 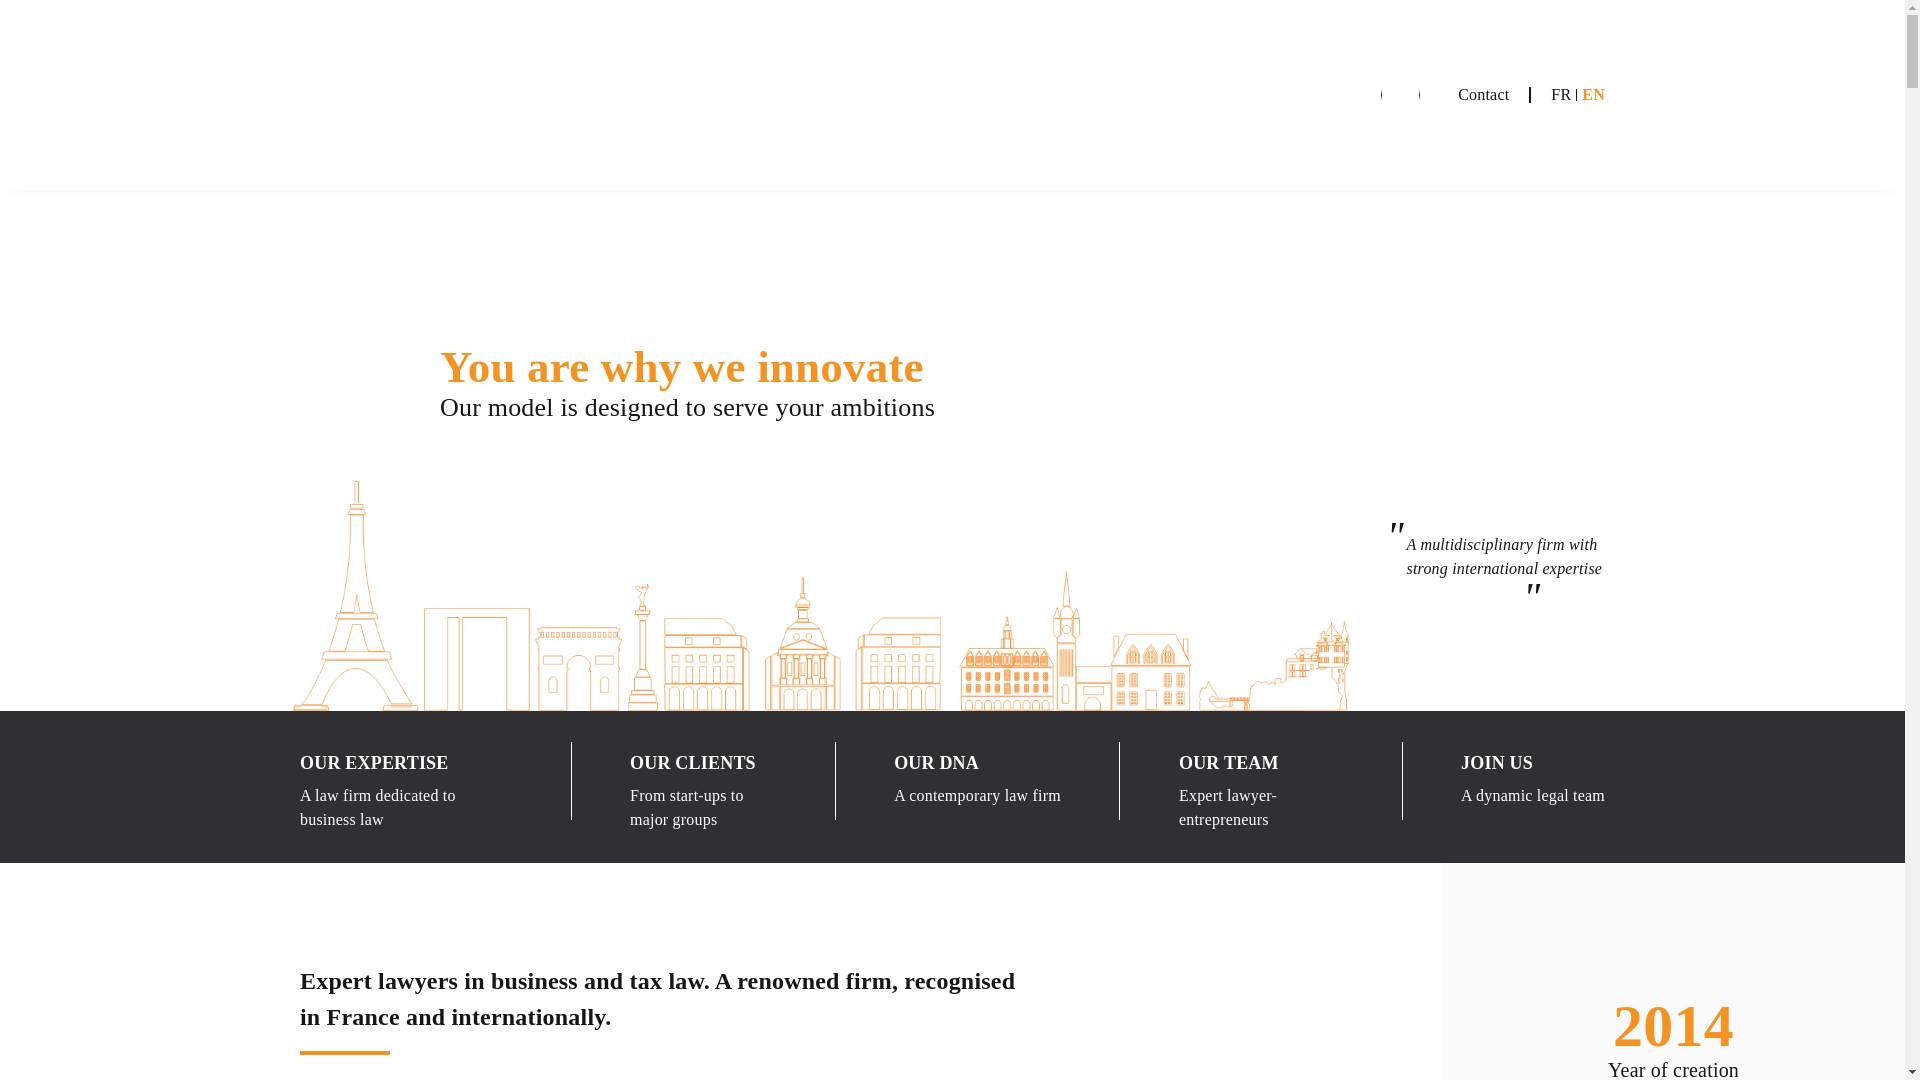 I want to click on OUR DNA, so click(x=936, y=762).